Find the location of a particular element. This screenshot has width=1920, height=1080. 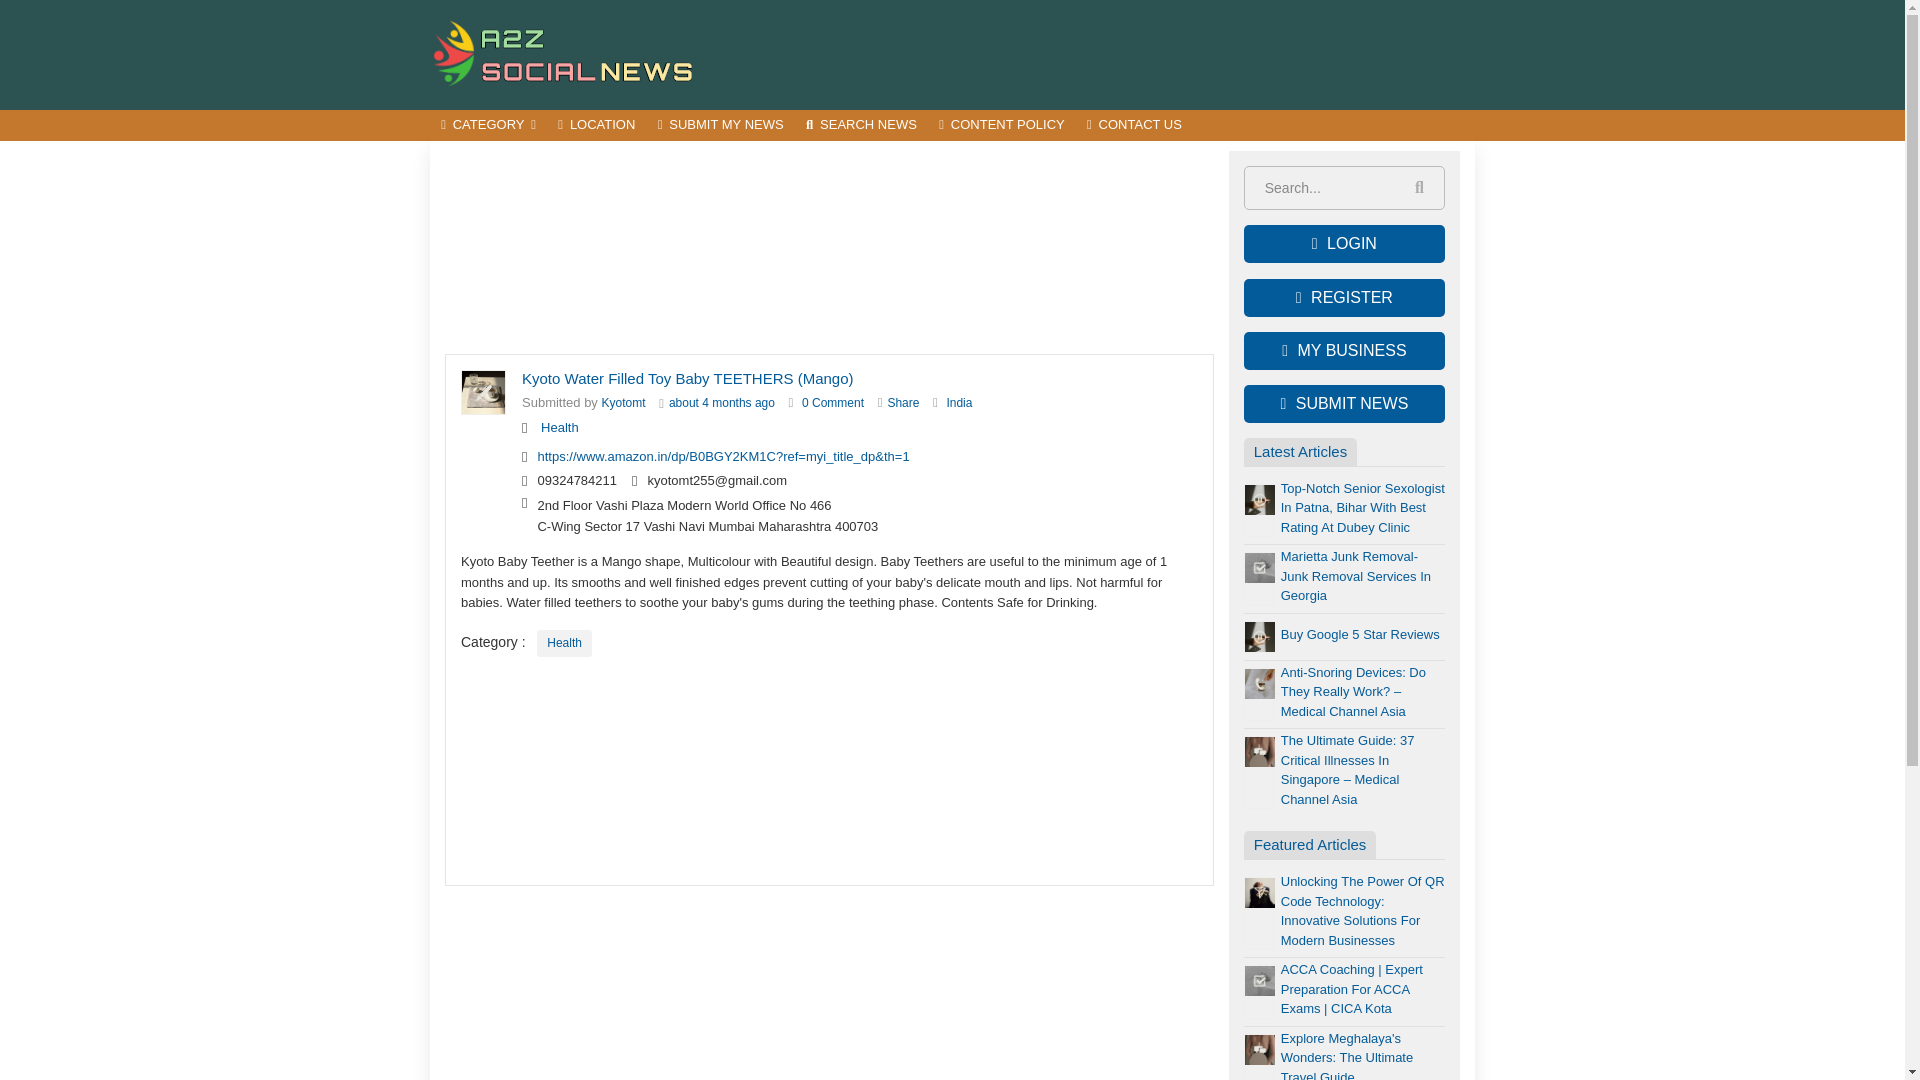

Health is located at coordinates (564, 642).